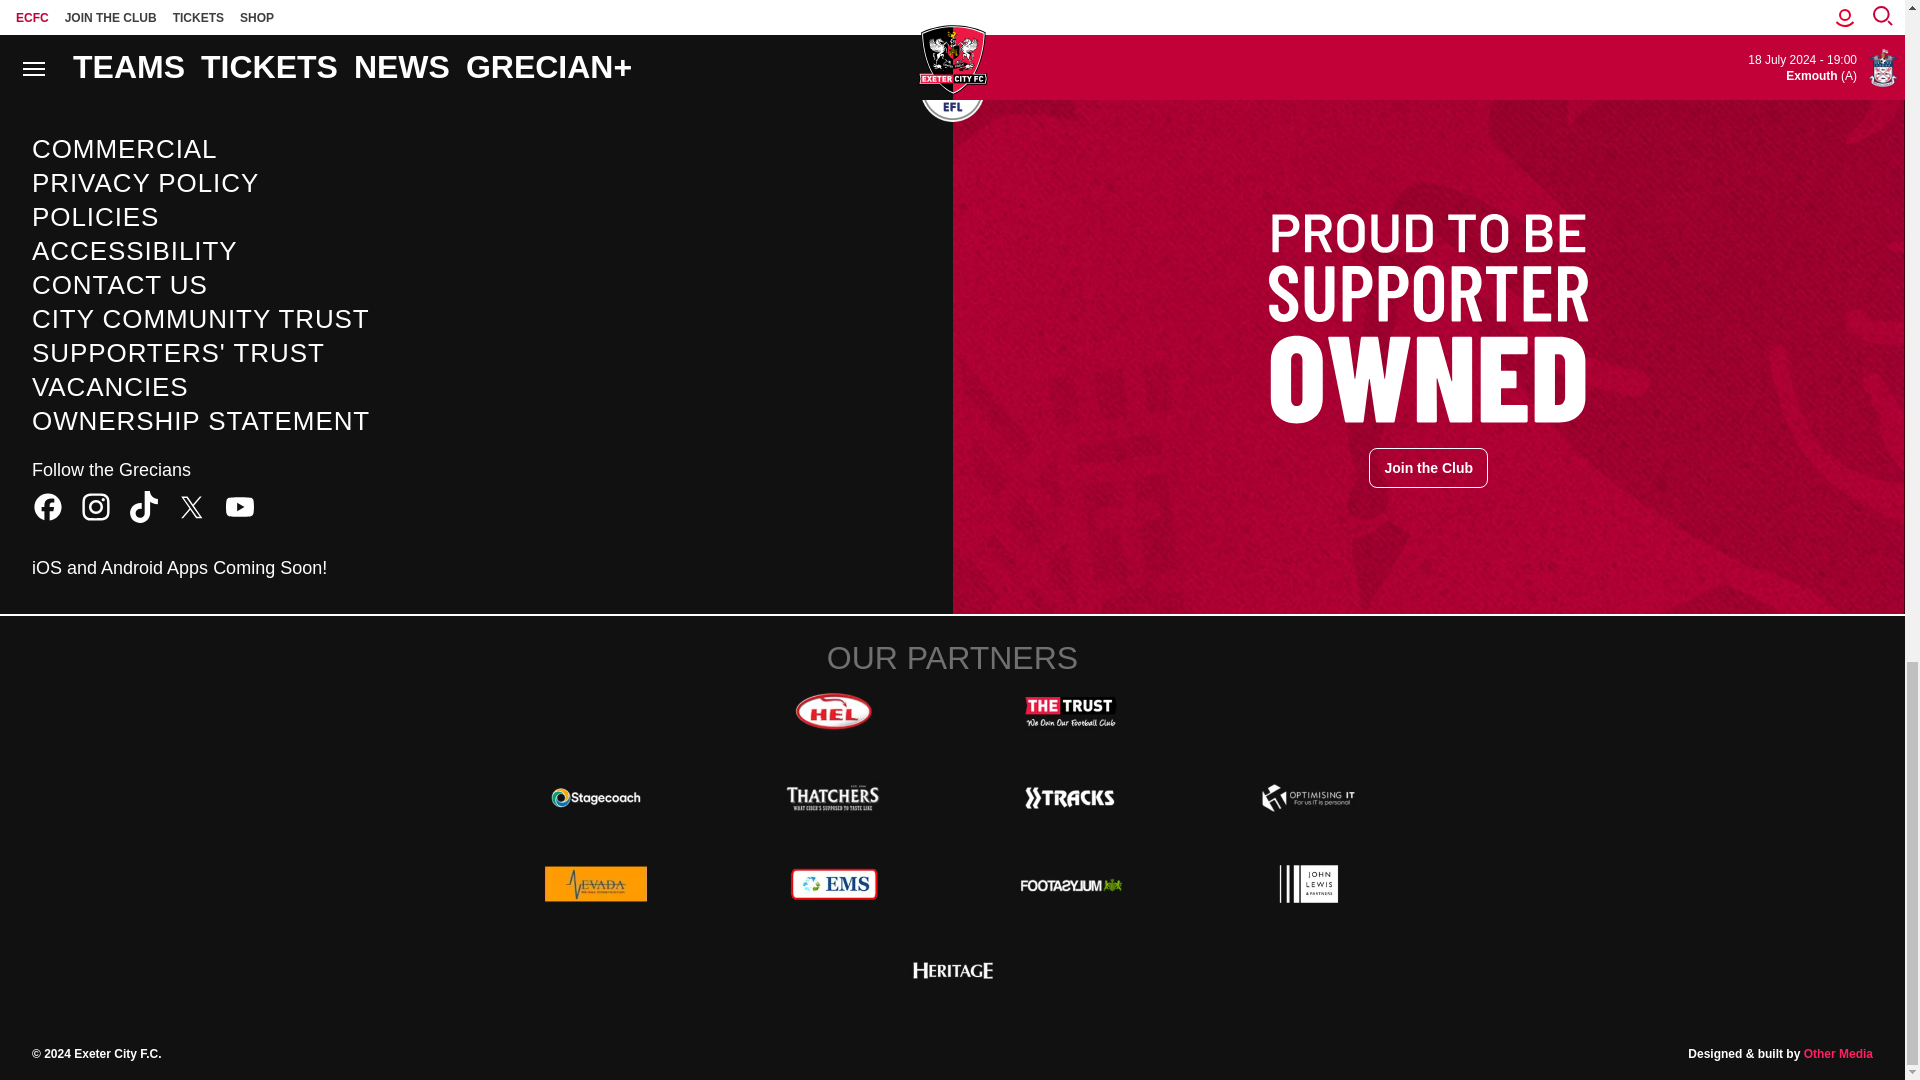 The height and width of the screenshot is (1080, 1920). What do you see at coordinates (1308, 797) in the screenshot?
I see `Optimising IT` at bounding box center [1308, 797].